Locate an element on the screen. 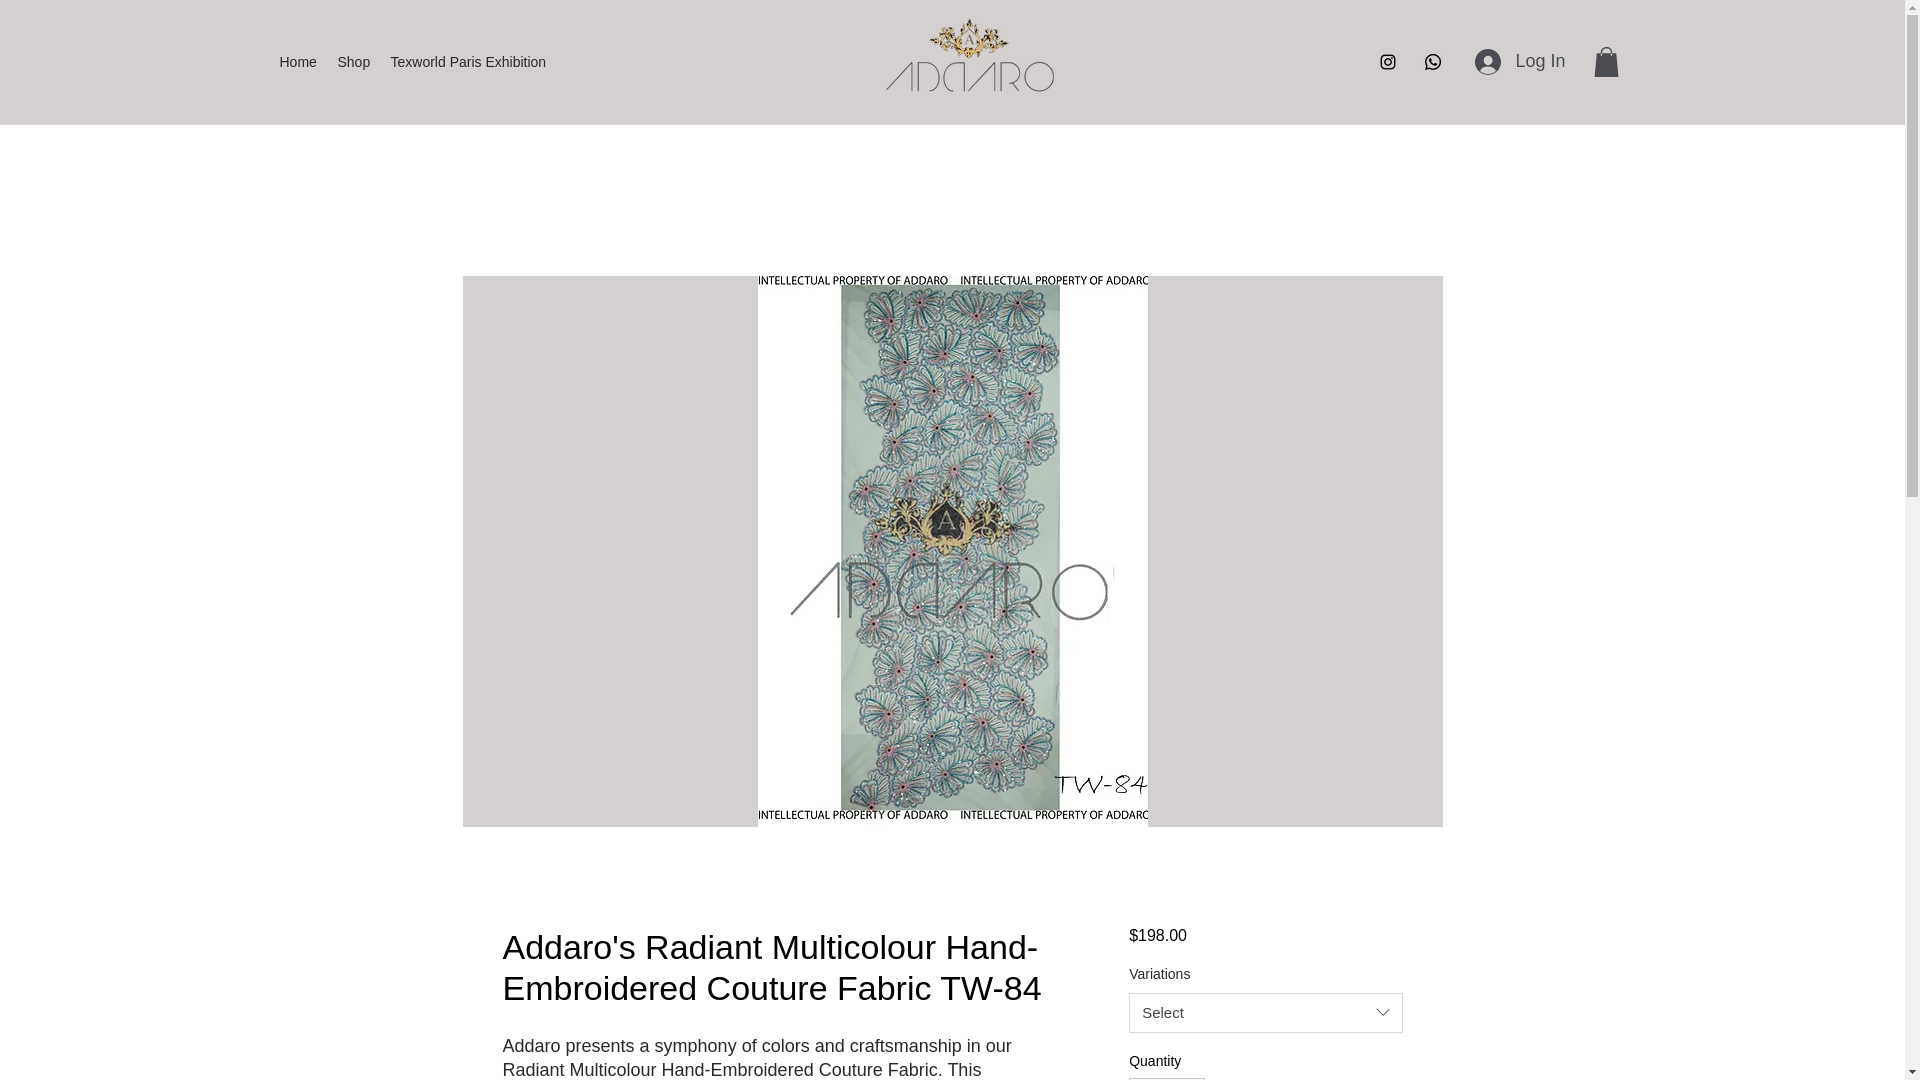 The width and height of the screenshot is (1920, 1080). Log In is located at coordinates (1520, 62).